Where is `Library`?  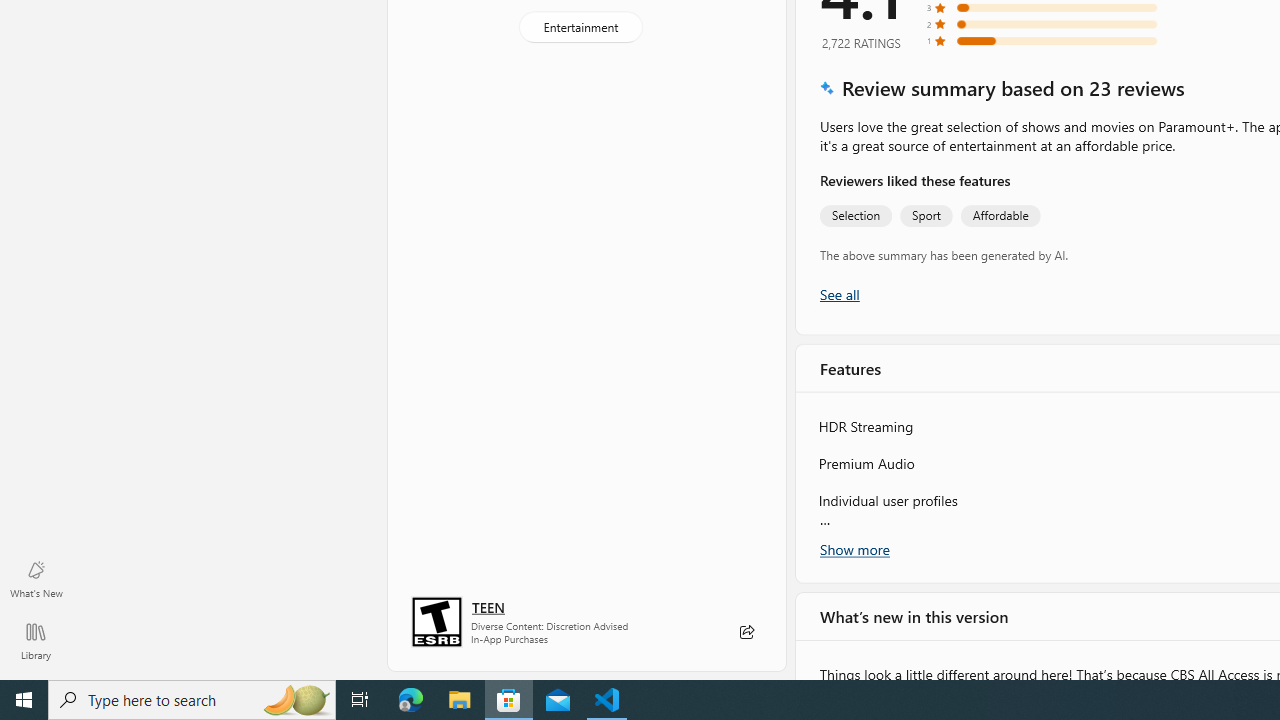
Library is located at coordinates (36, 640).